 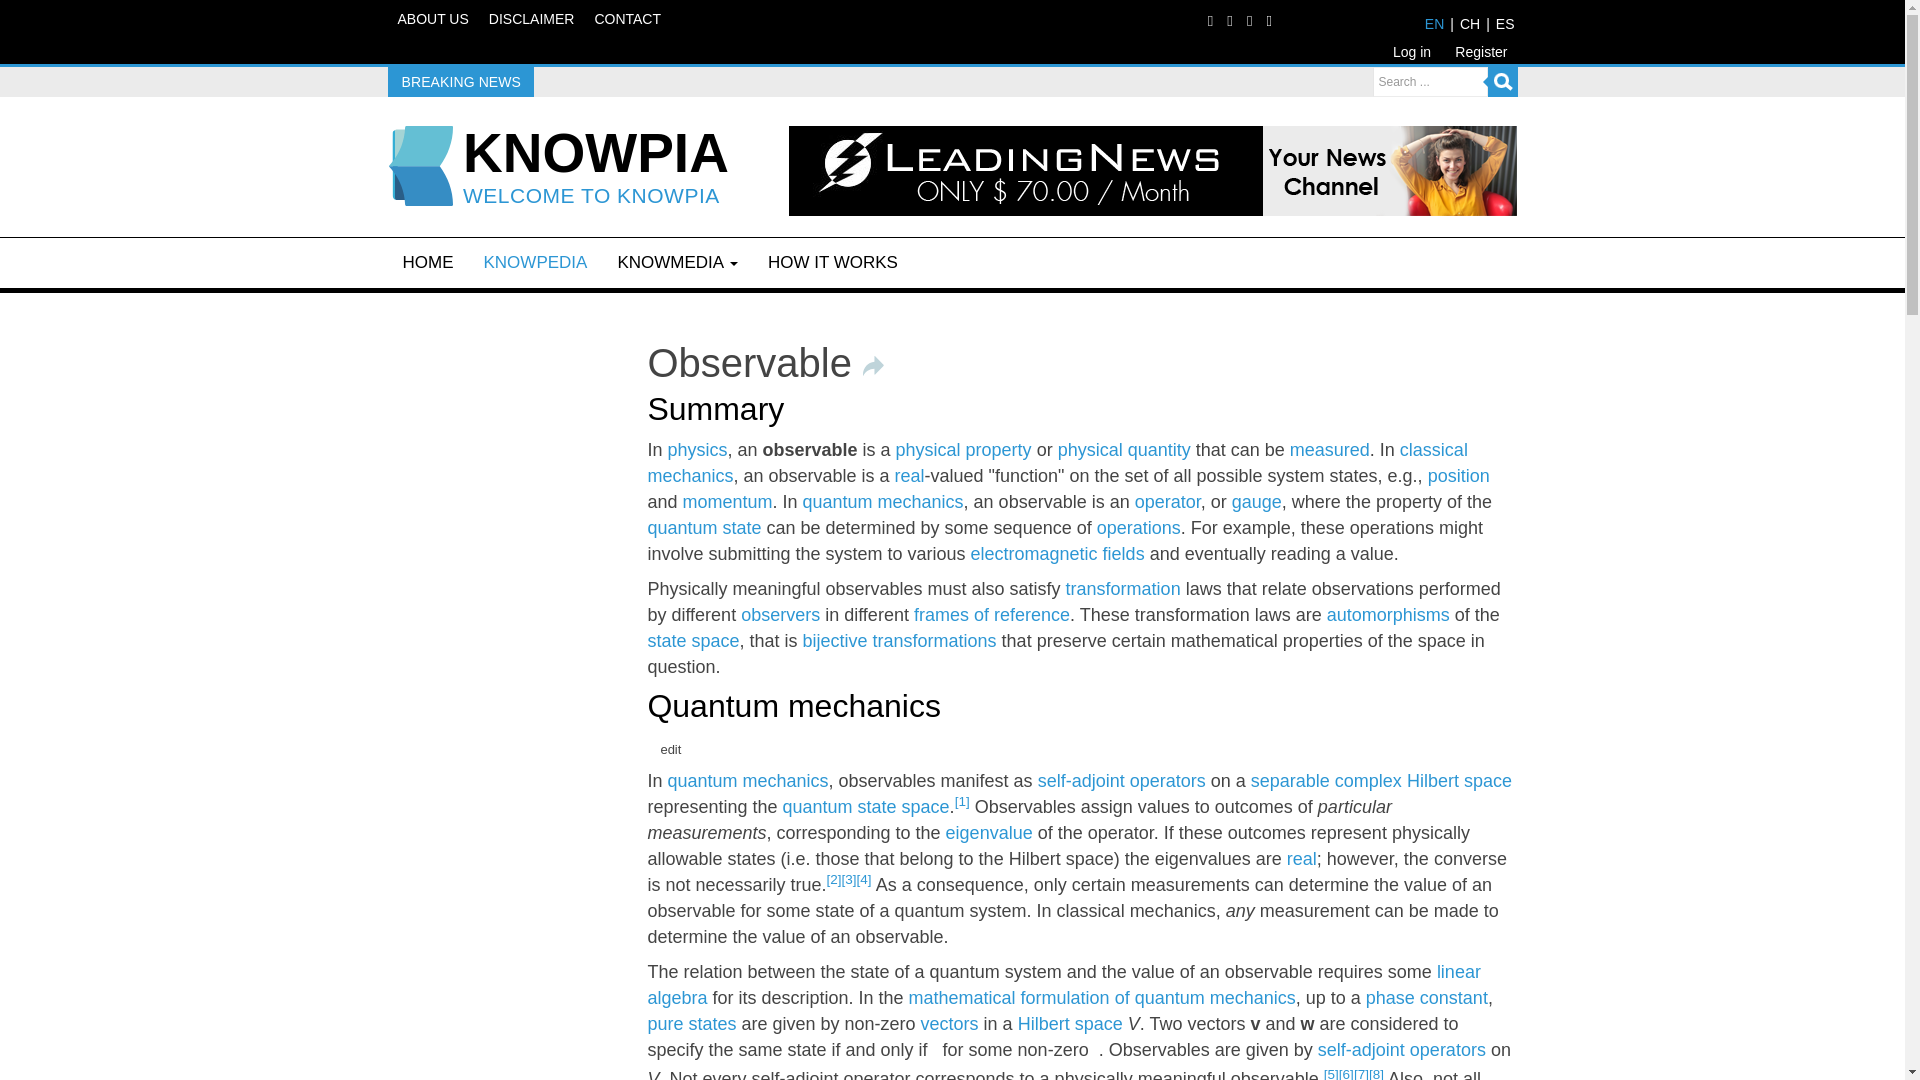 I want to click on KNOWPIA, so click(x=596, y=154).